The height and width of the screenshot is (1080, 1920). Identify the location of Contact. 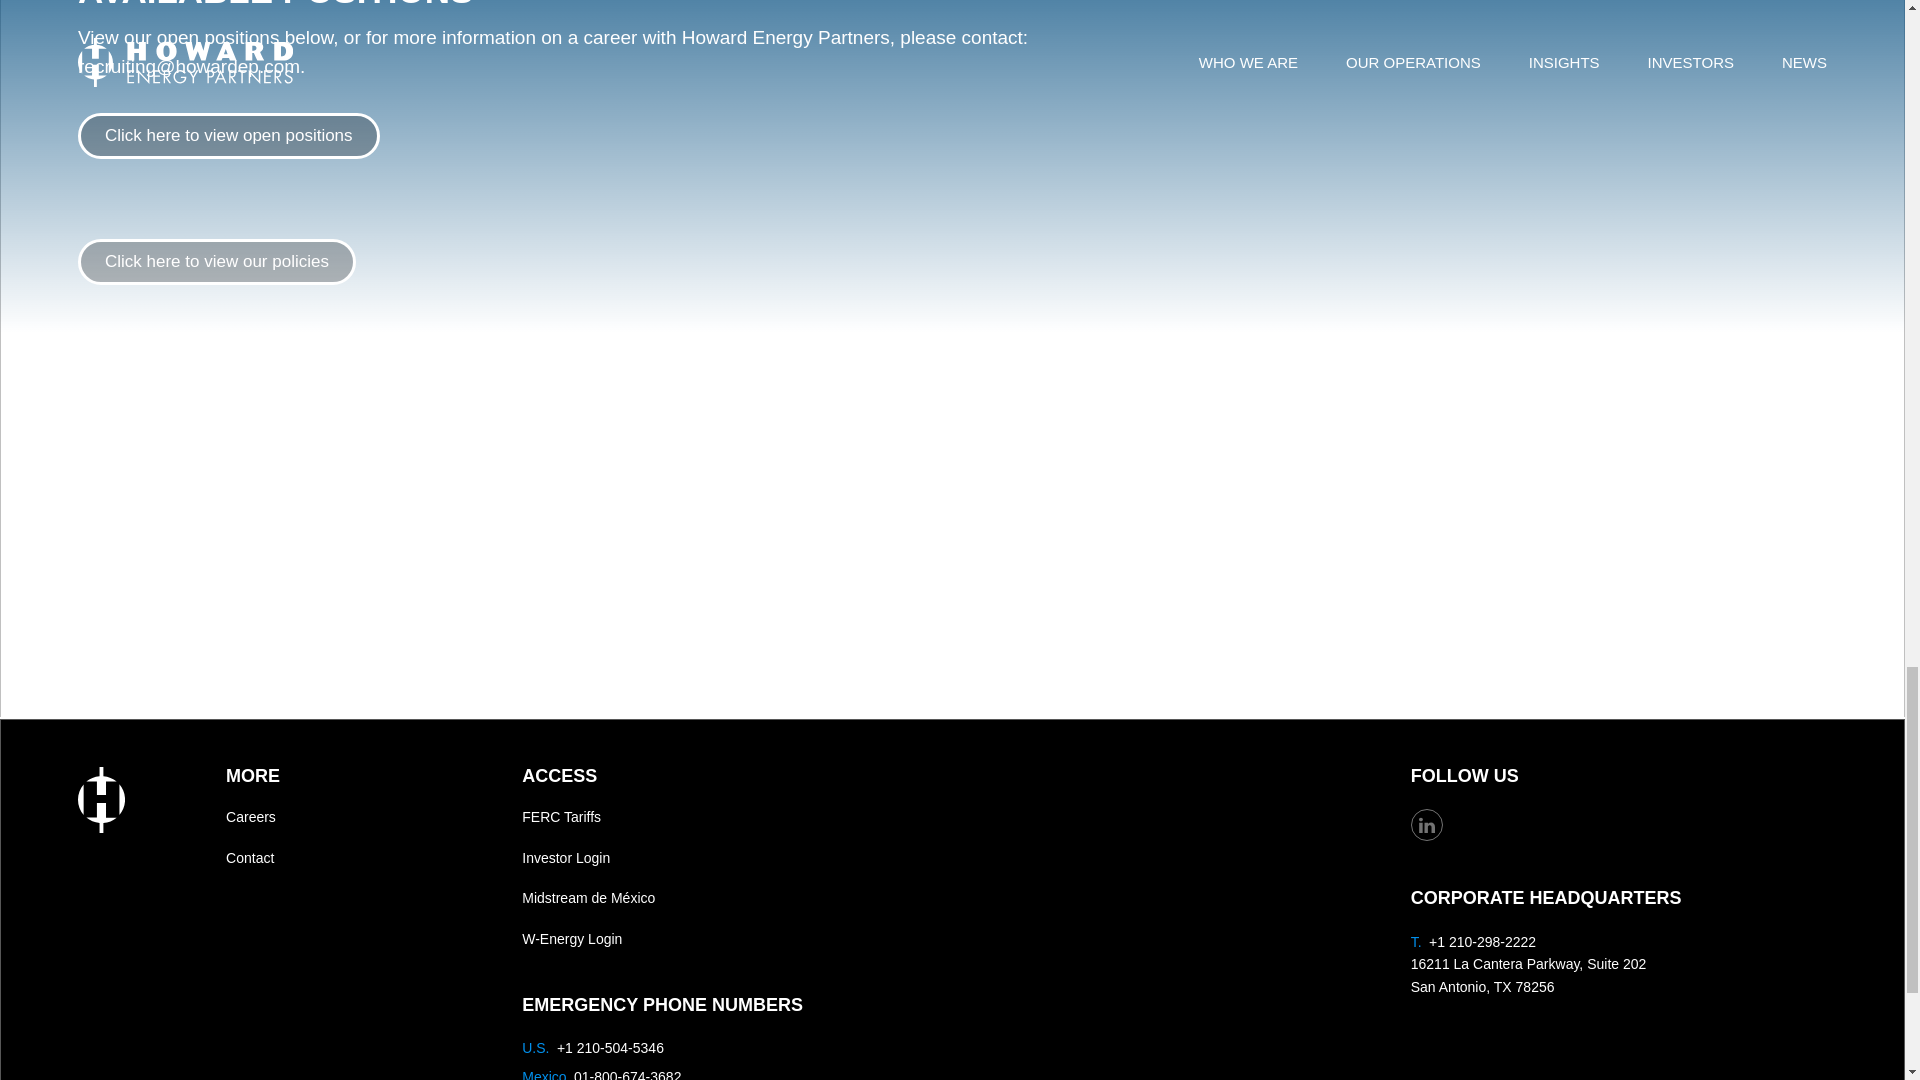
(360, 858).